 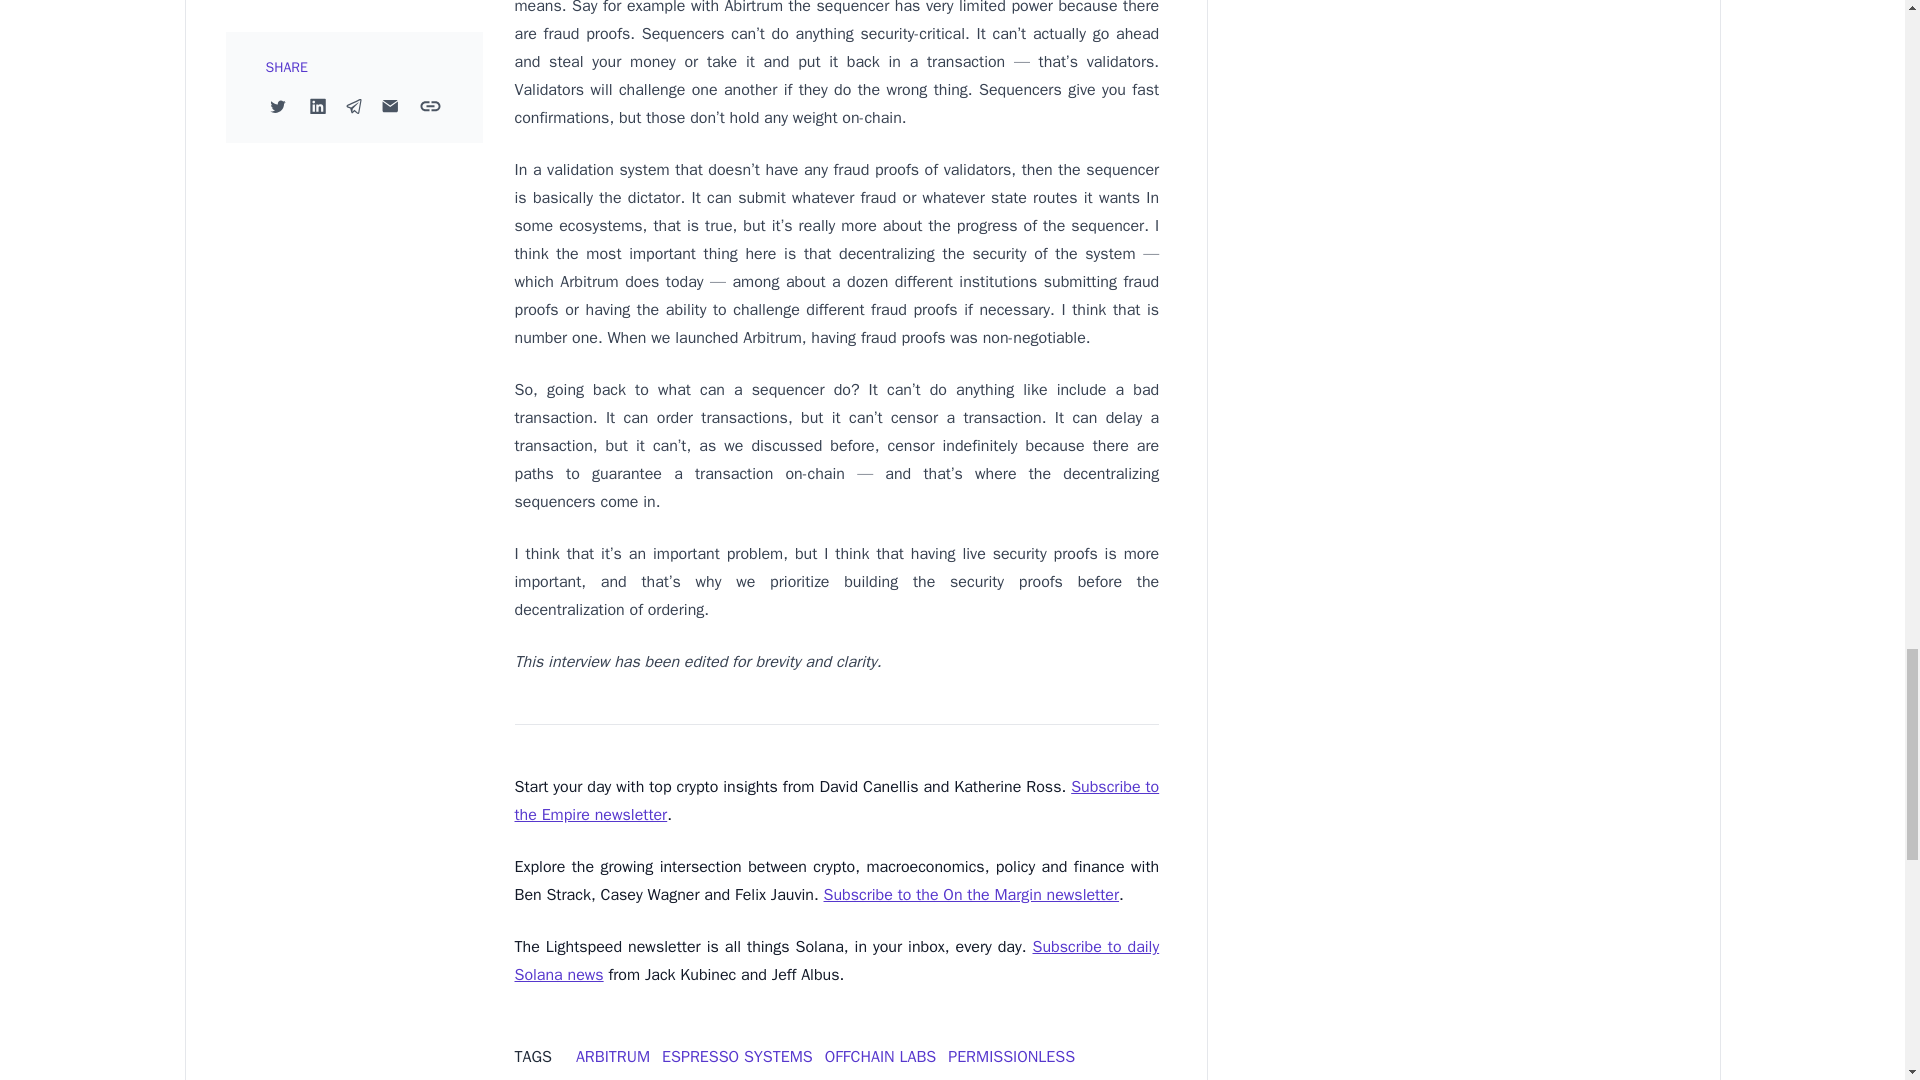 I want to click on ESPRESSO SYSTEMS, so click(x=737, y=1056).